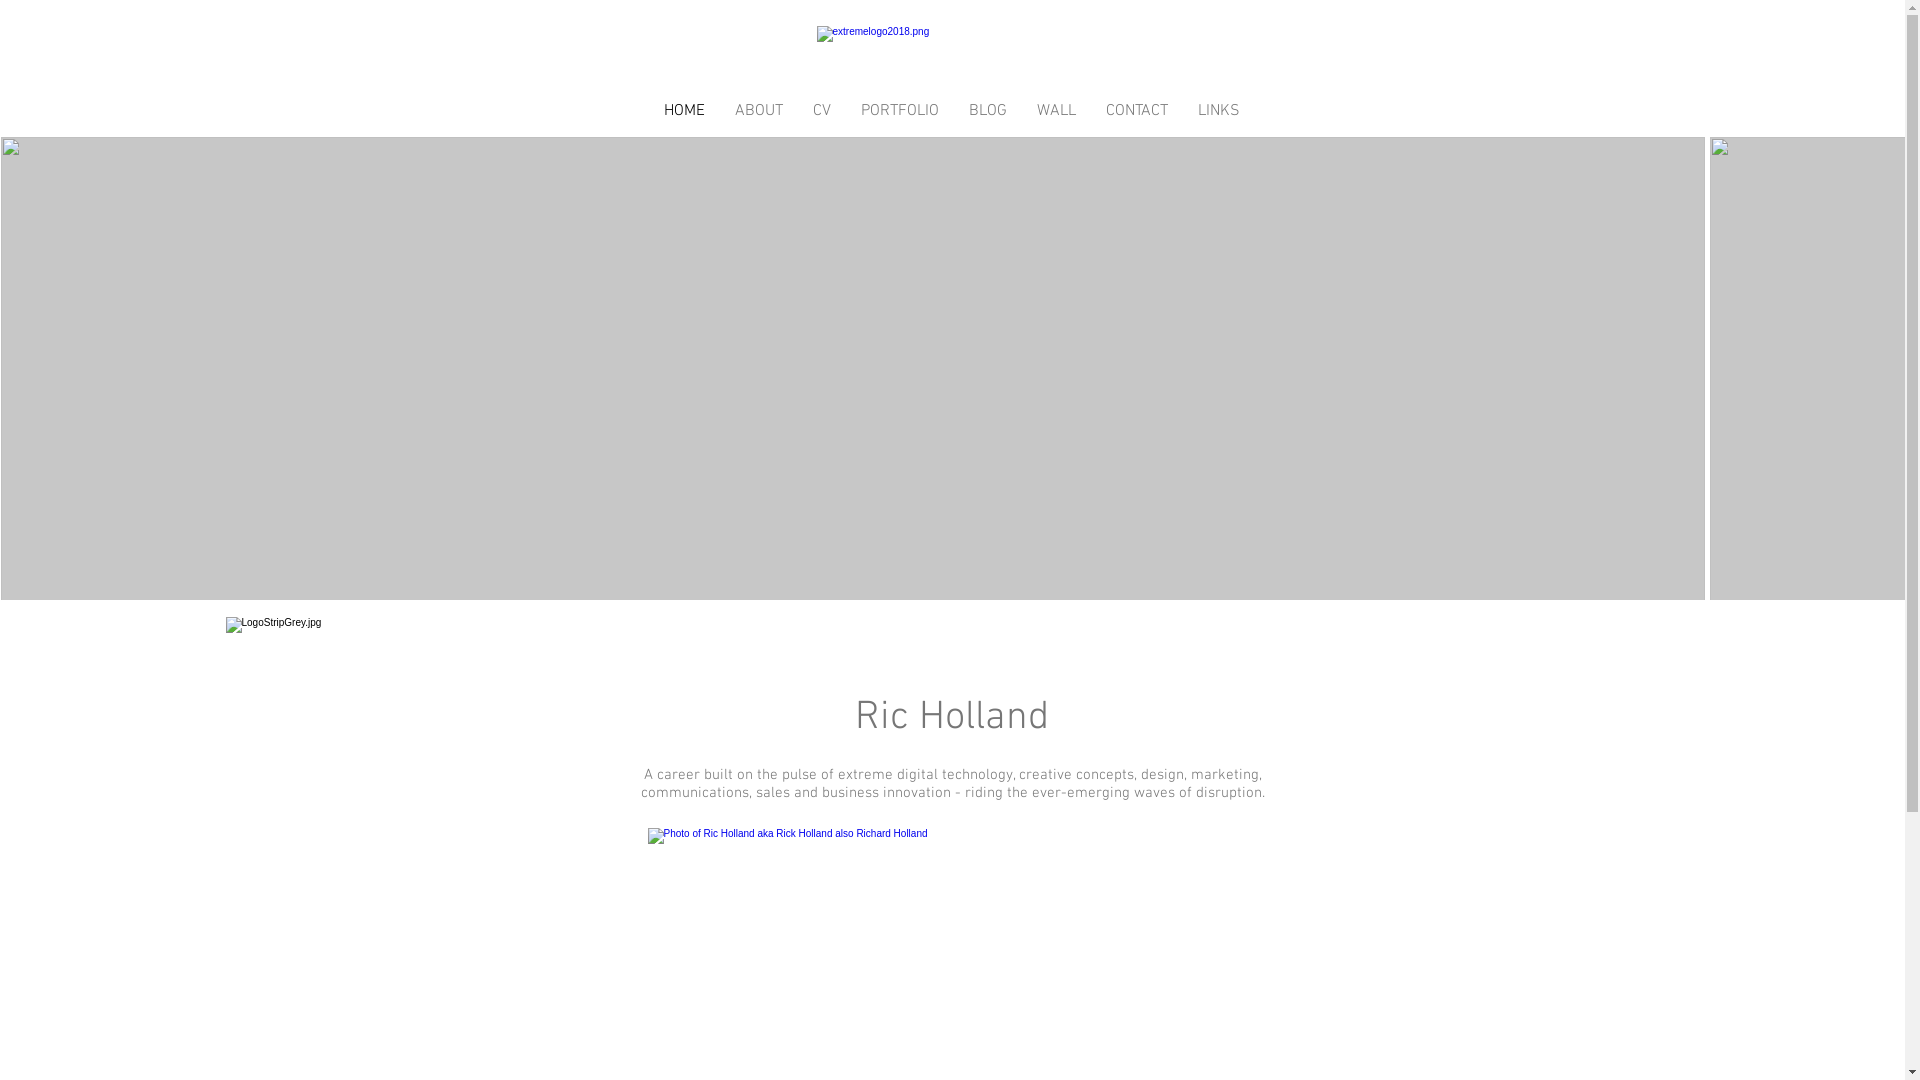 Image resolution: width=1920 pixels, height=1080 pixels. I want to click on ABOUT, so click(759, 112).